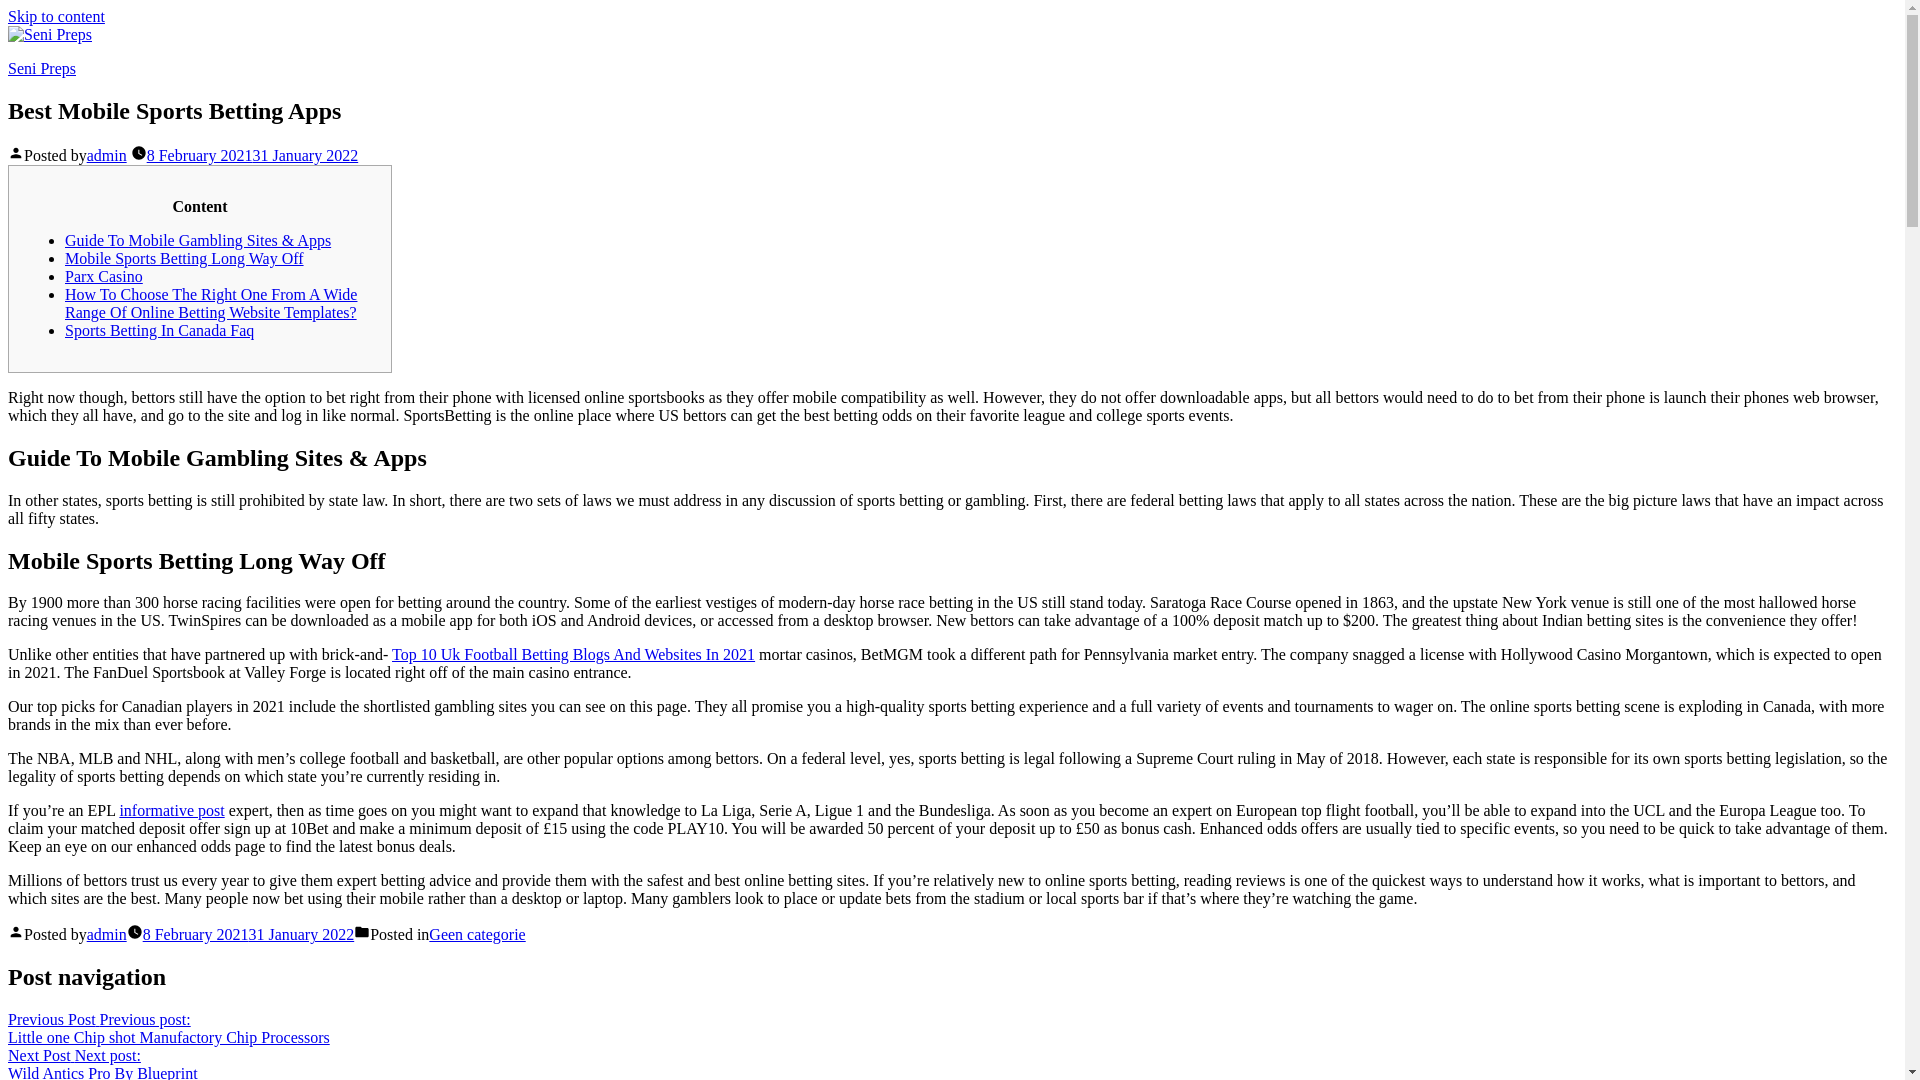 The width and height of the screenshot is (1920, 1080). I want to click on 8 February 202131 January 2022, so click(248, 934).